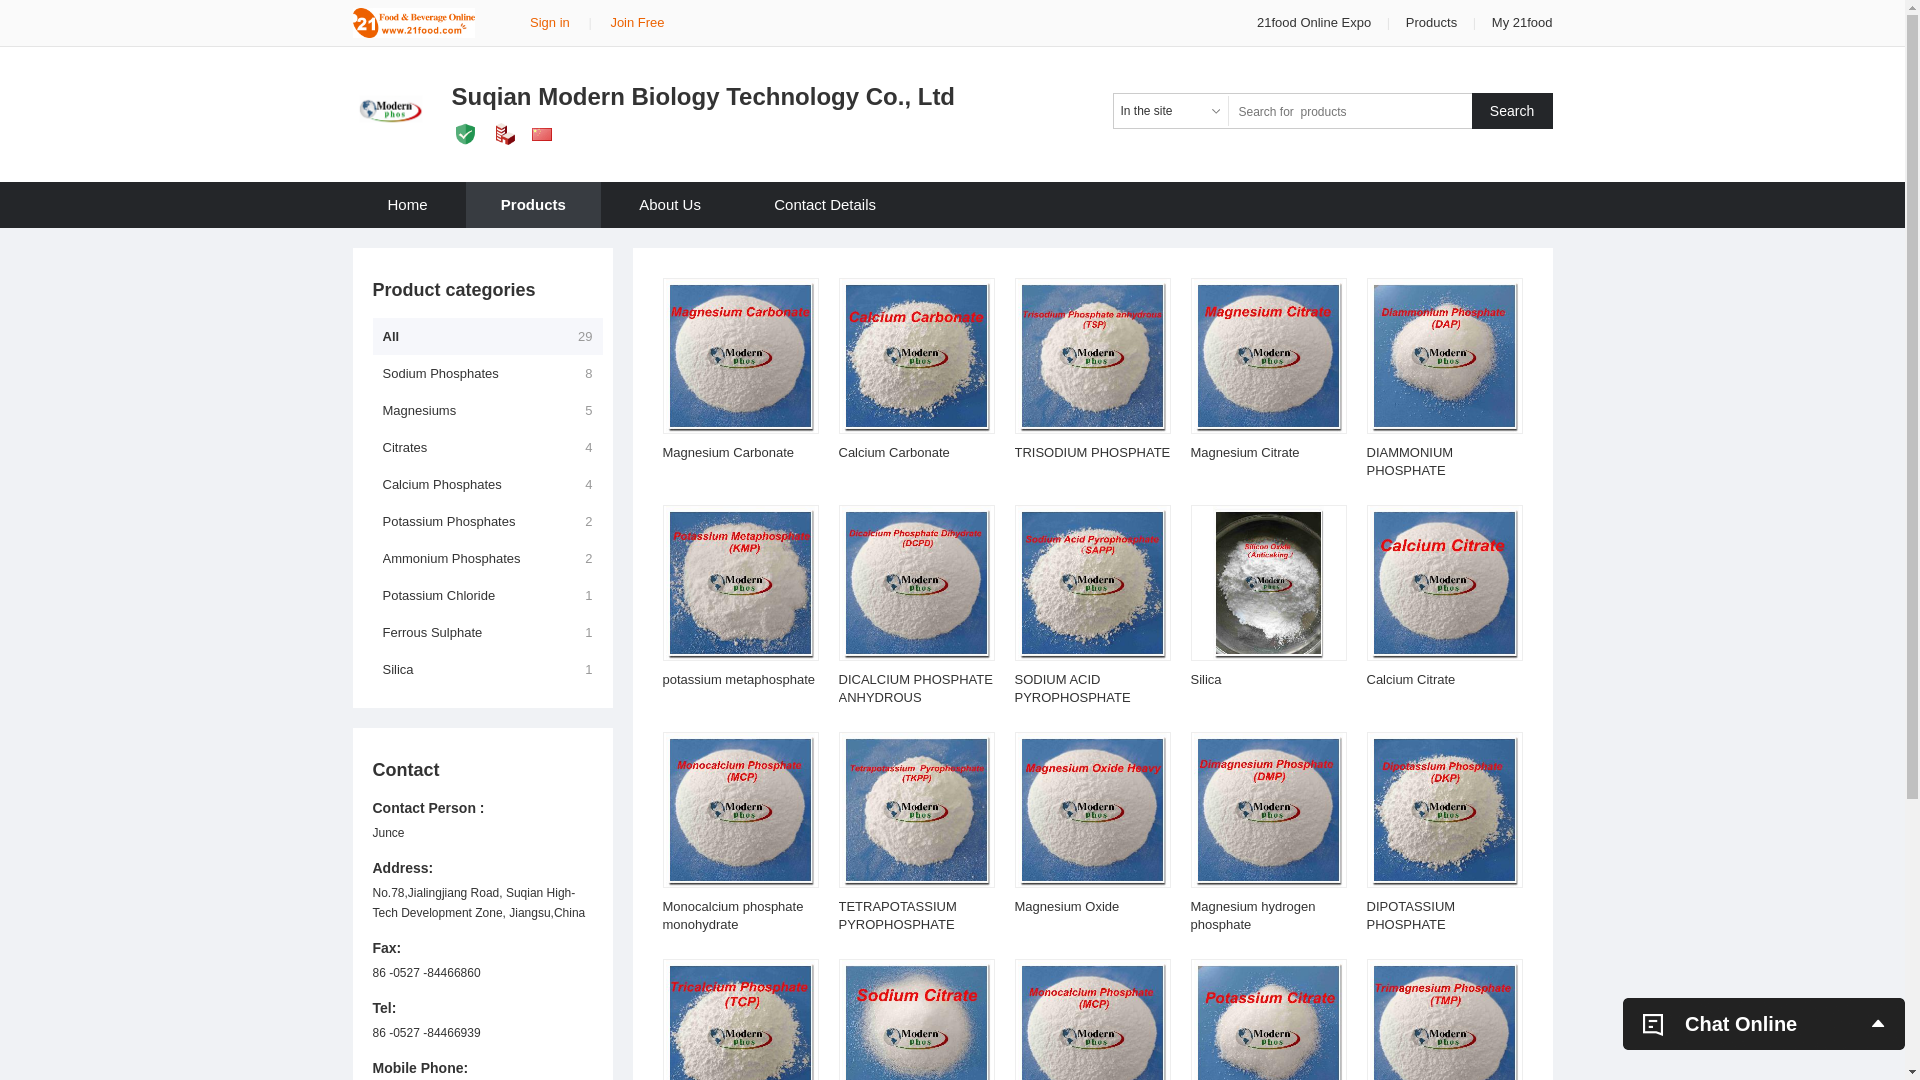  What do you see at coordinates (825, 205) in the screenshot?
I see `Contact Details` at bounding box center [825, 205].